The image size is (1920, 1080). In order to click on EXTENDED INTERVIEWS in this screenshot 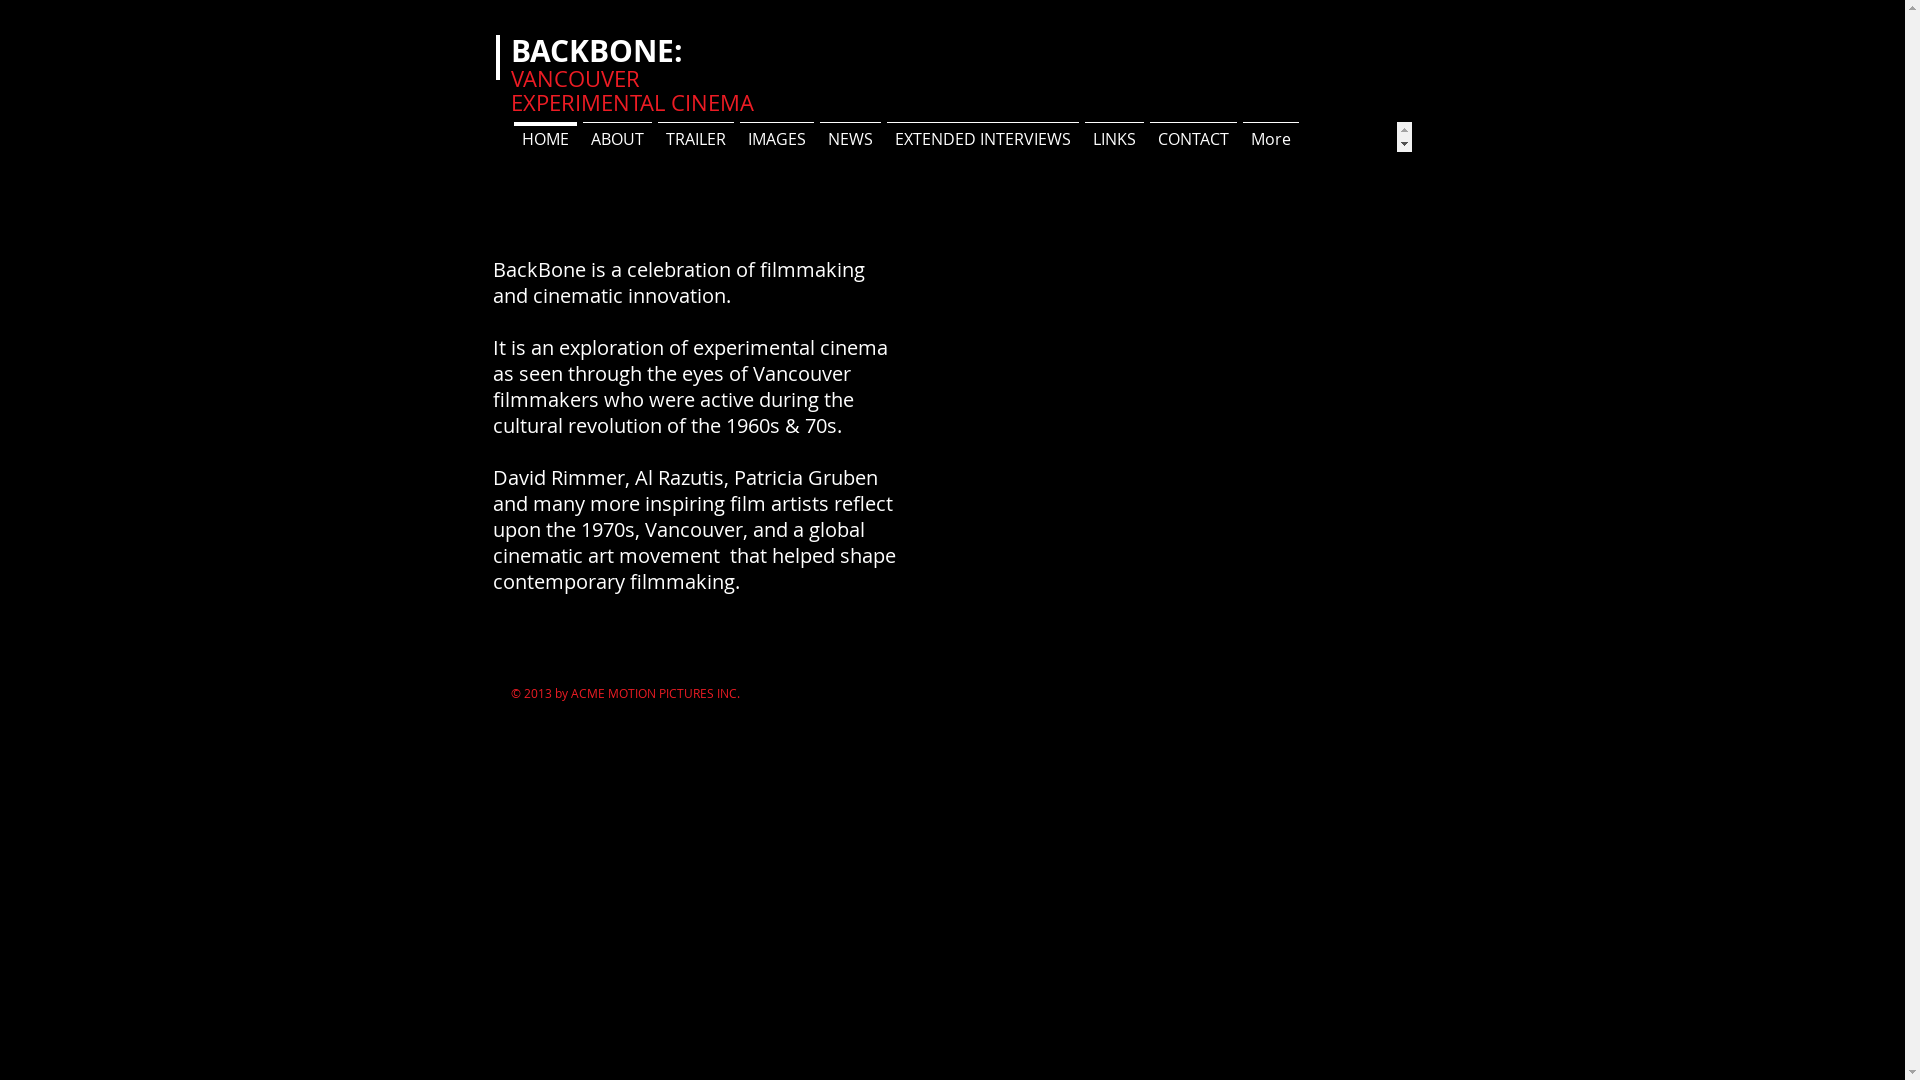, I will do `click(983, 137)`.